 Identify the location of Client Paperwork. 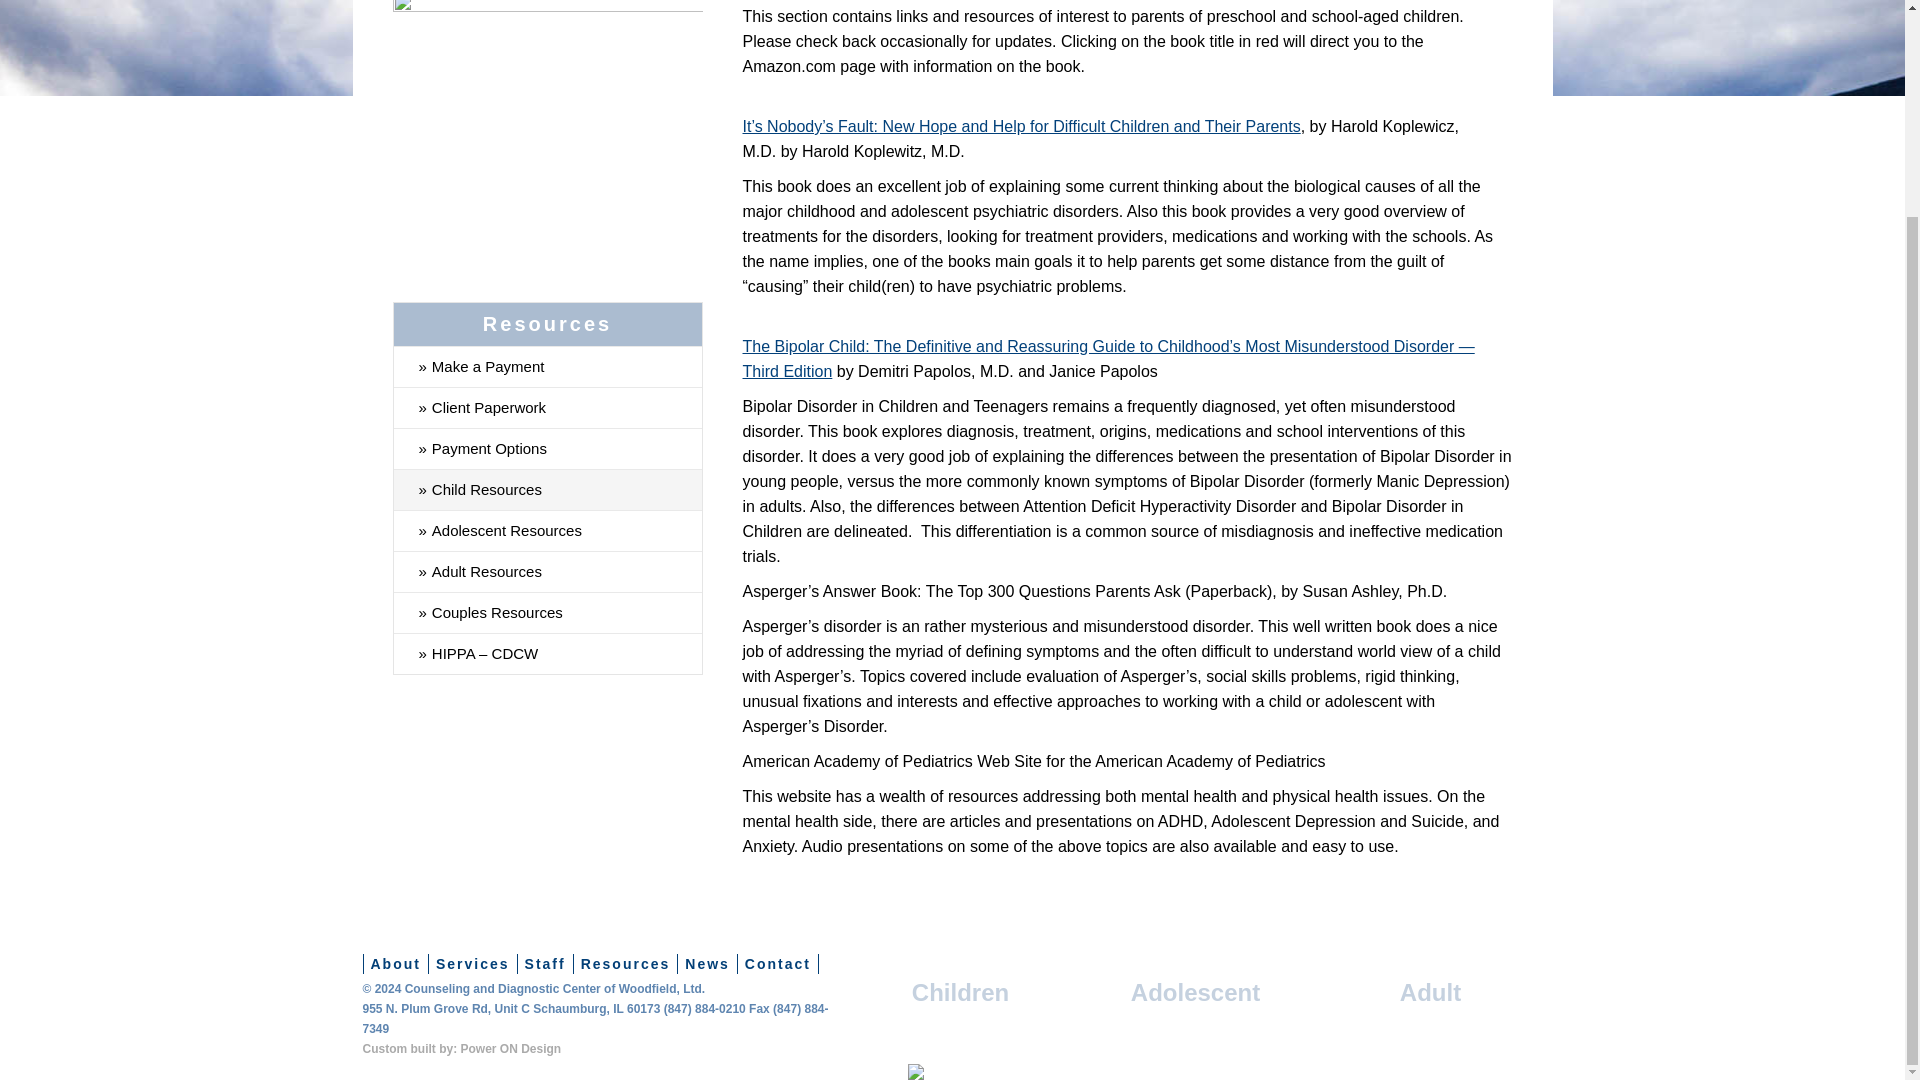
(548, 406).